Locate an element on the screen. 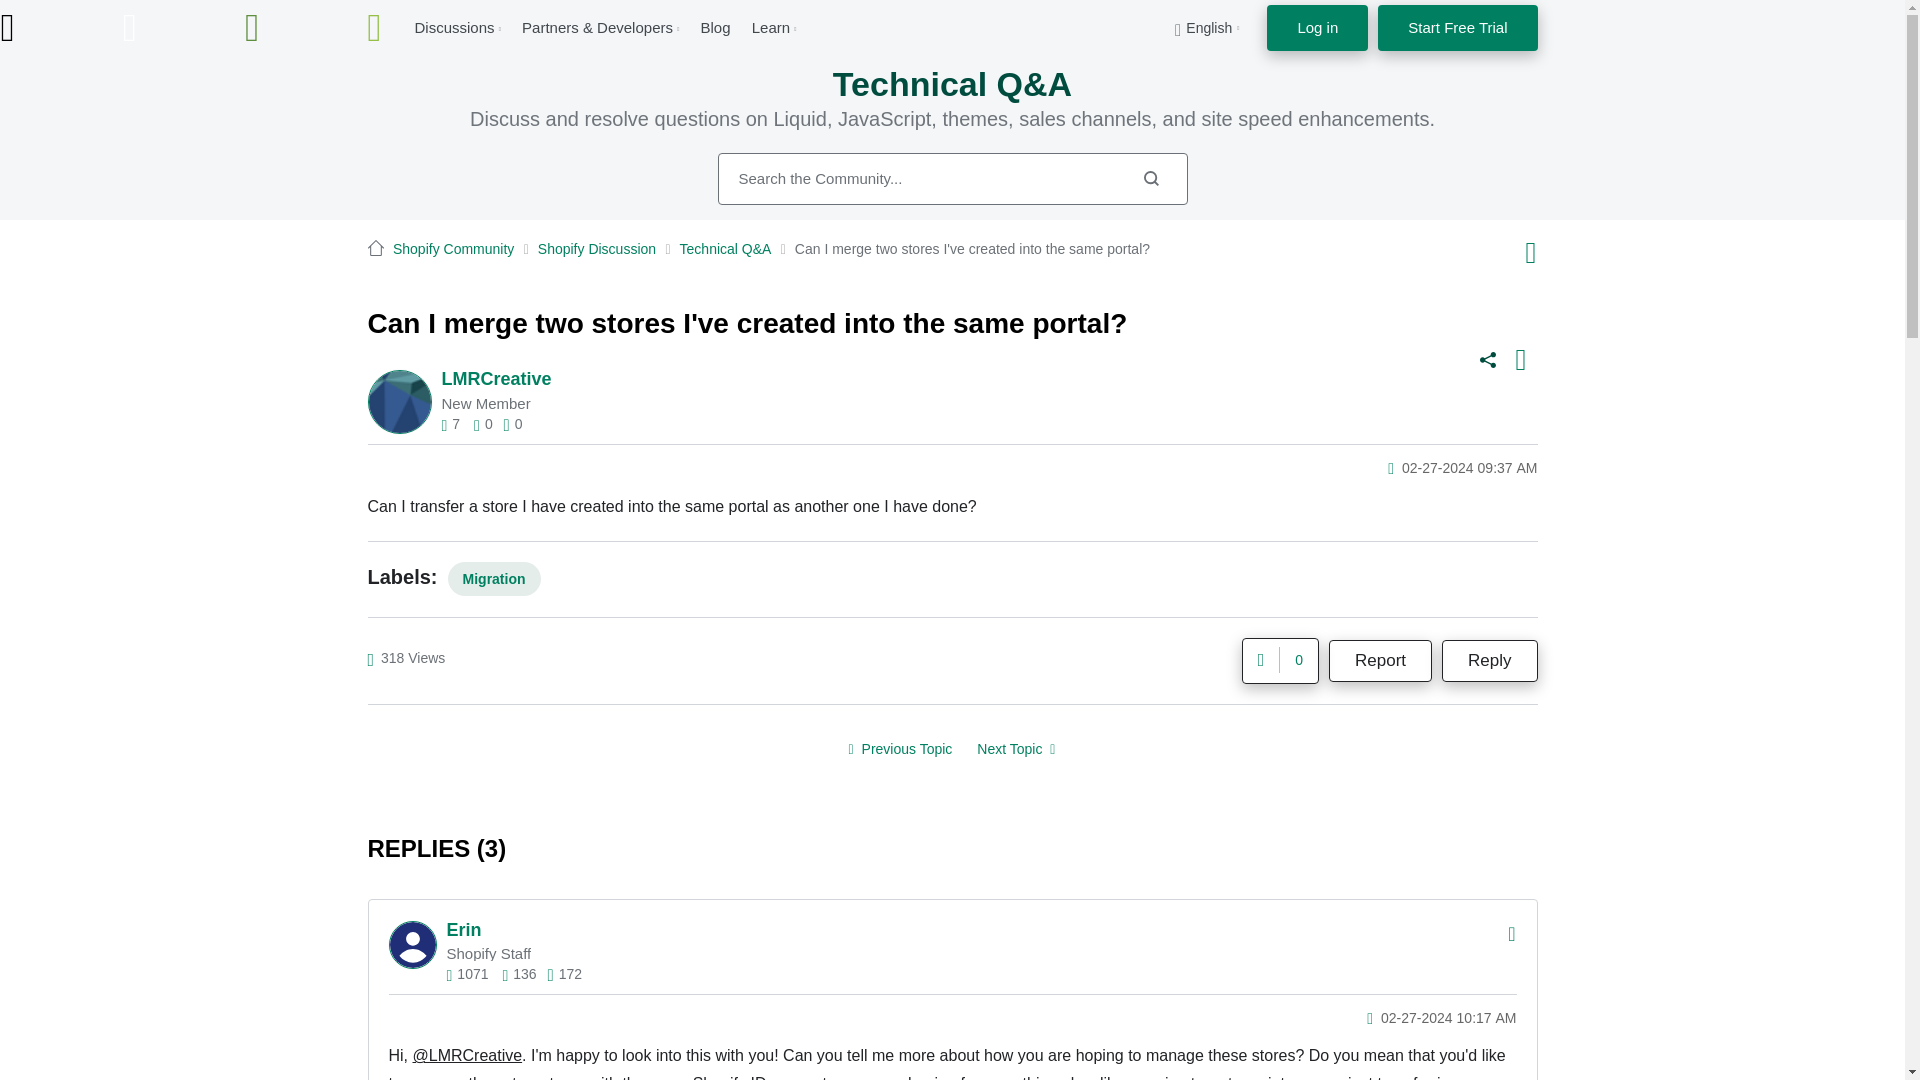  Search is located at coordinates (1150, 178).